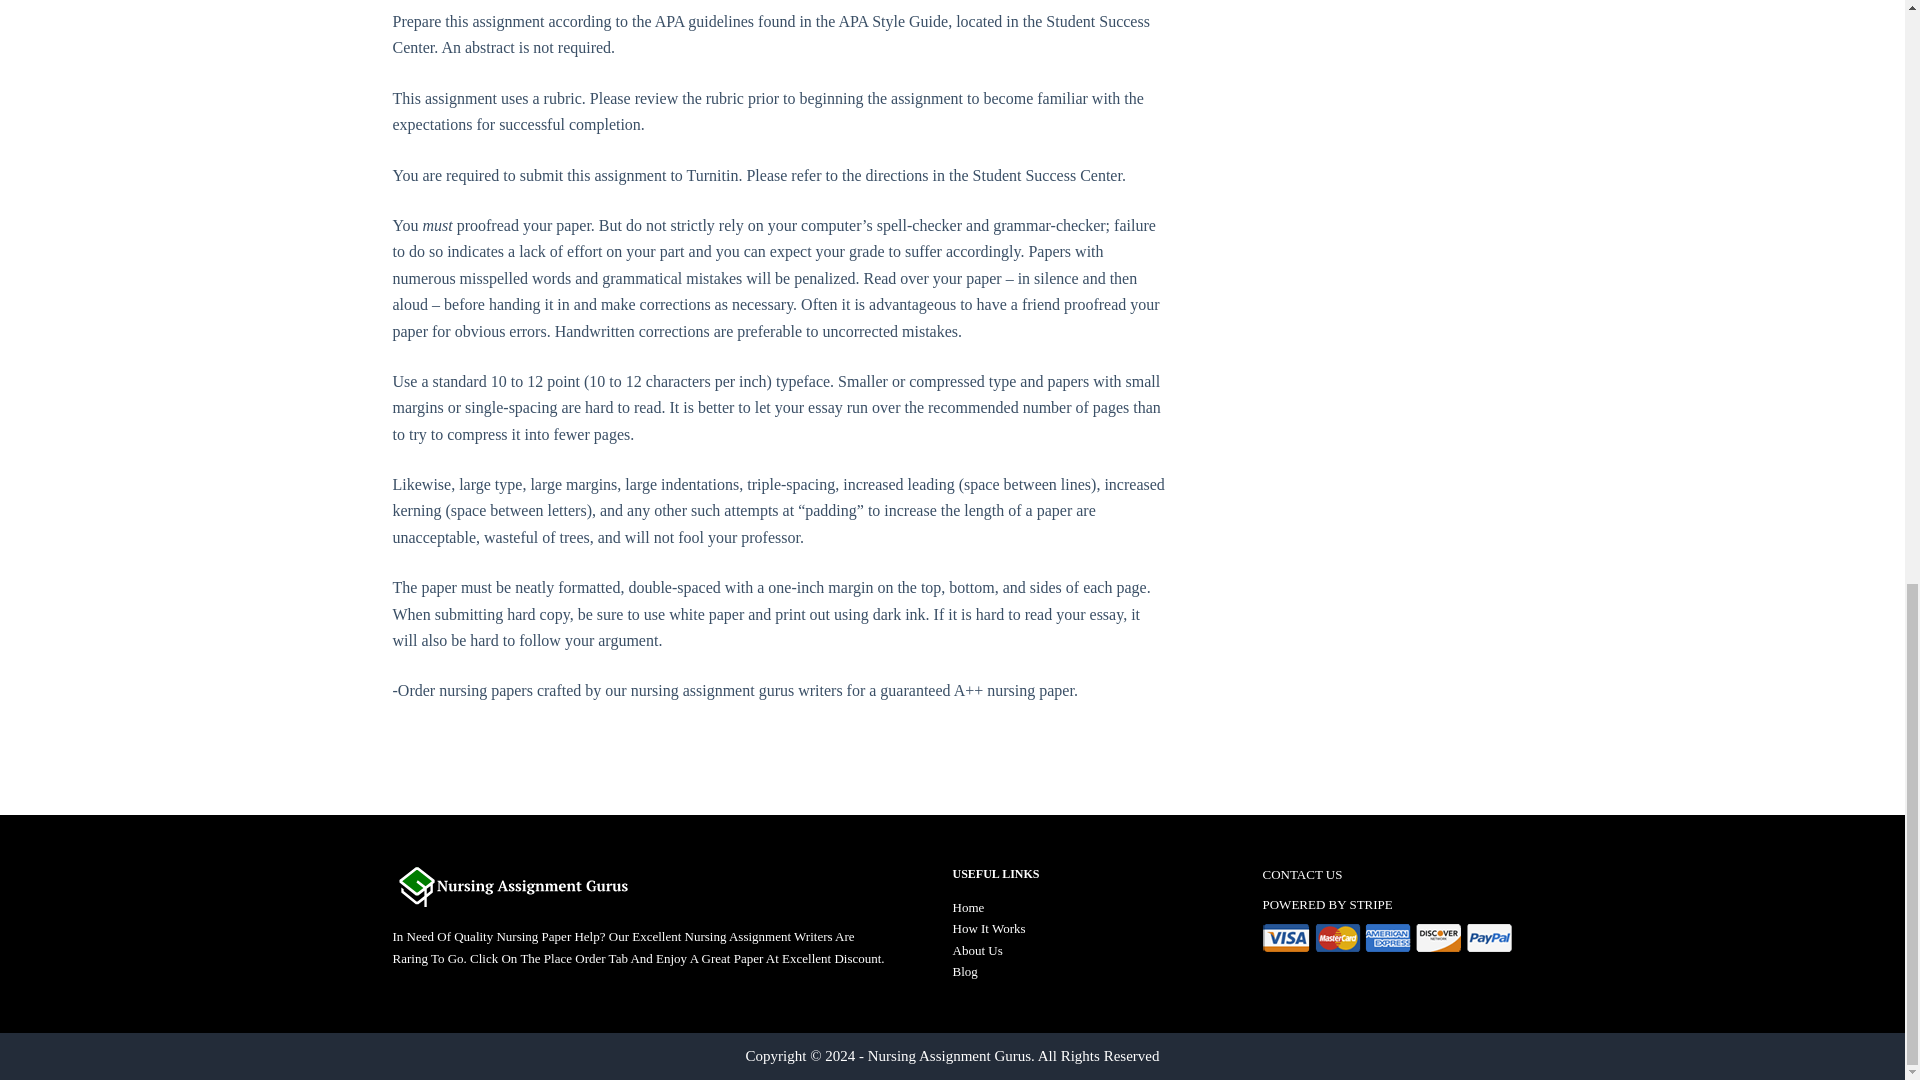 The height and width of the screenshot is (1080, 1920). I want to click on Blog, so click(964, 971).